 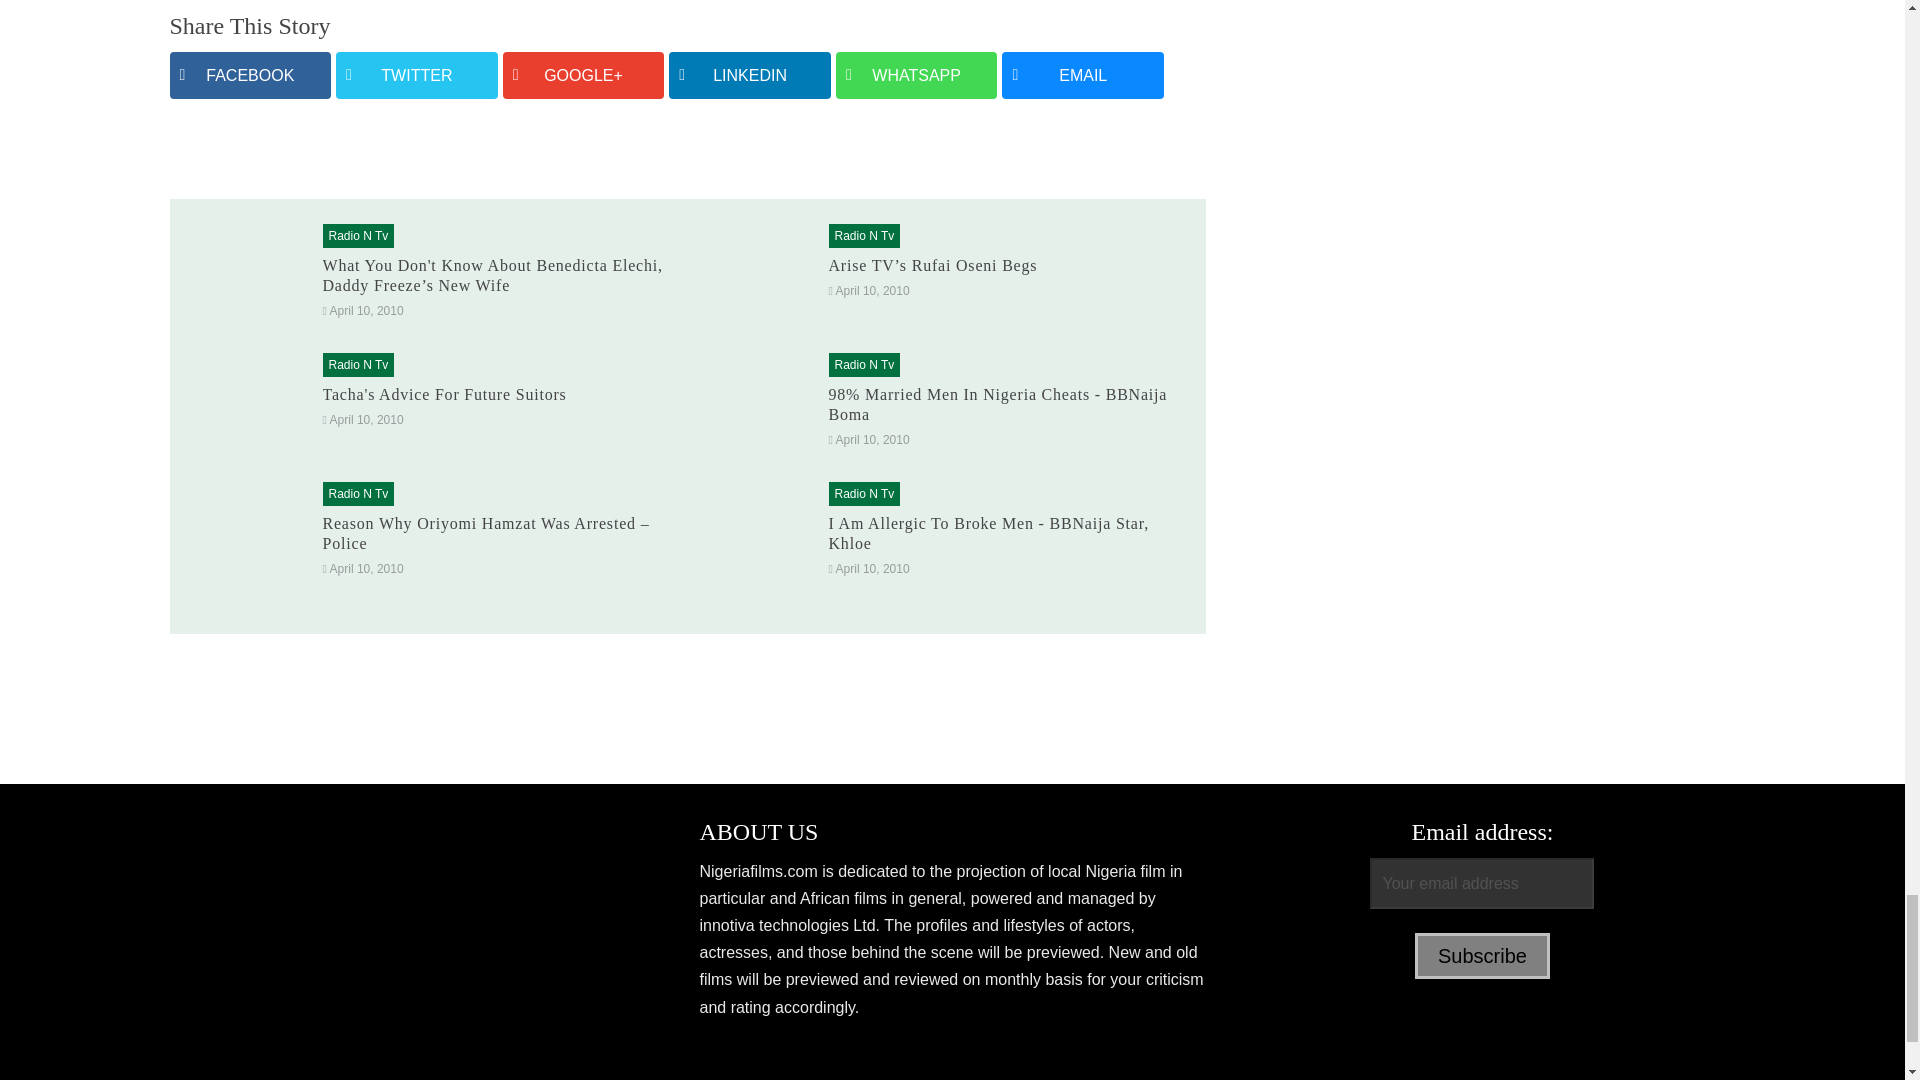 What do you see at coordinates (251, 75) in the screenshot?
I see `FACEBOOK` at bounding box center [251, 75].